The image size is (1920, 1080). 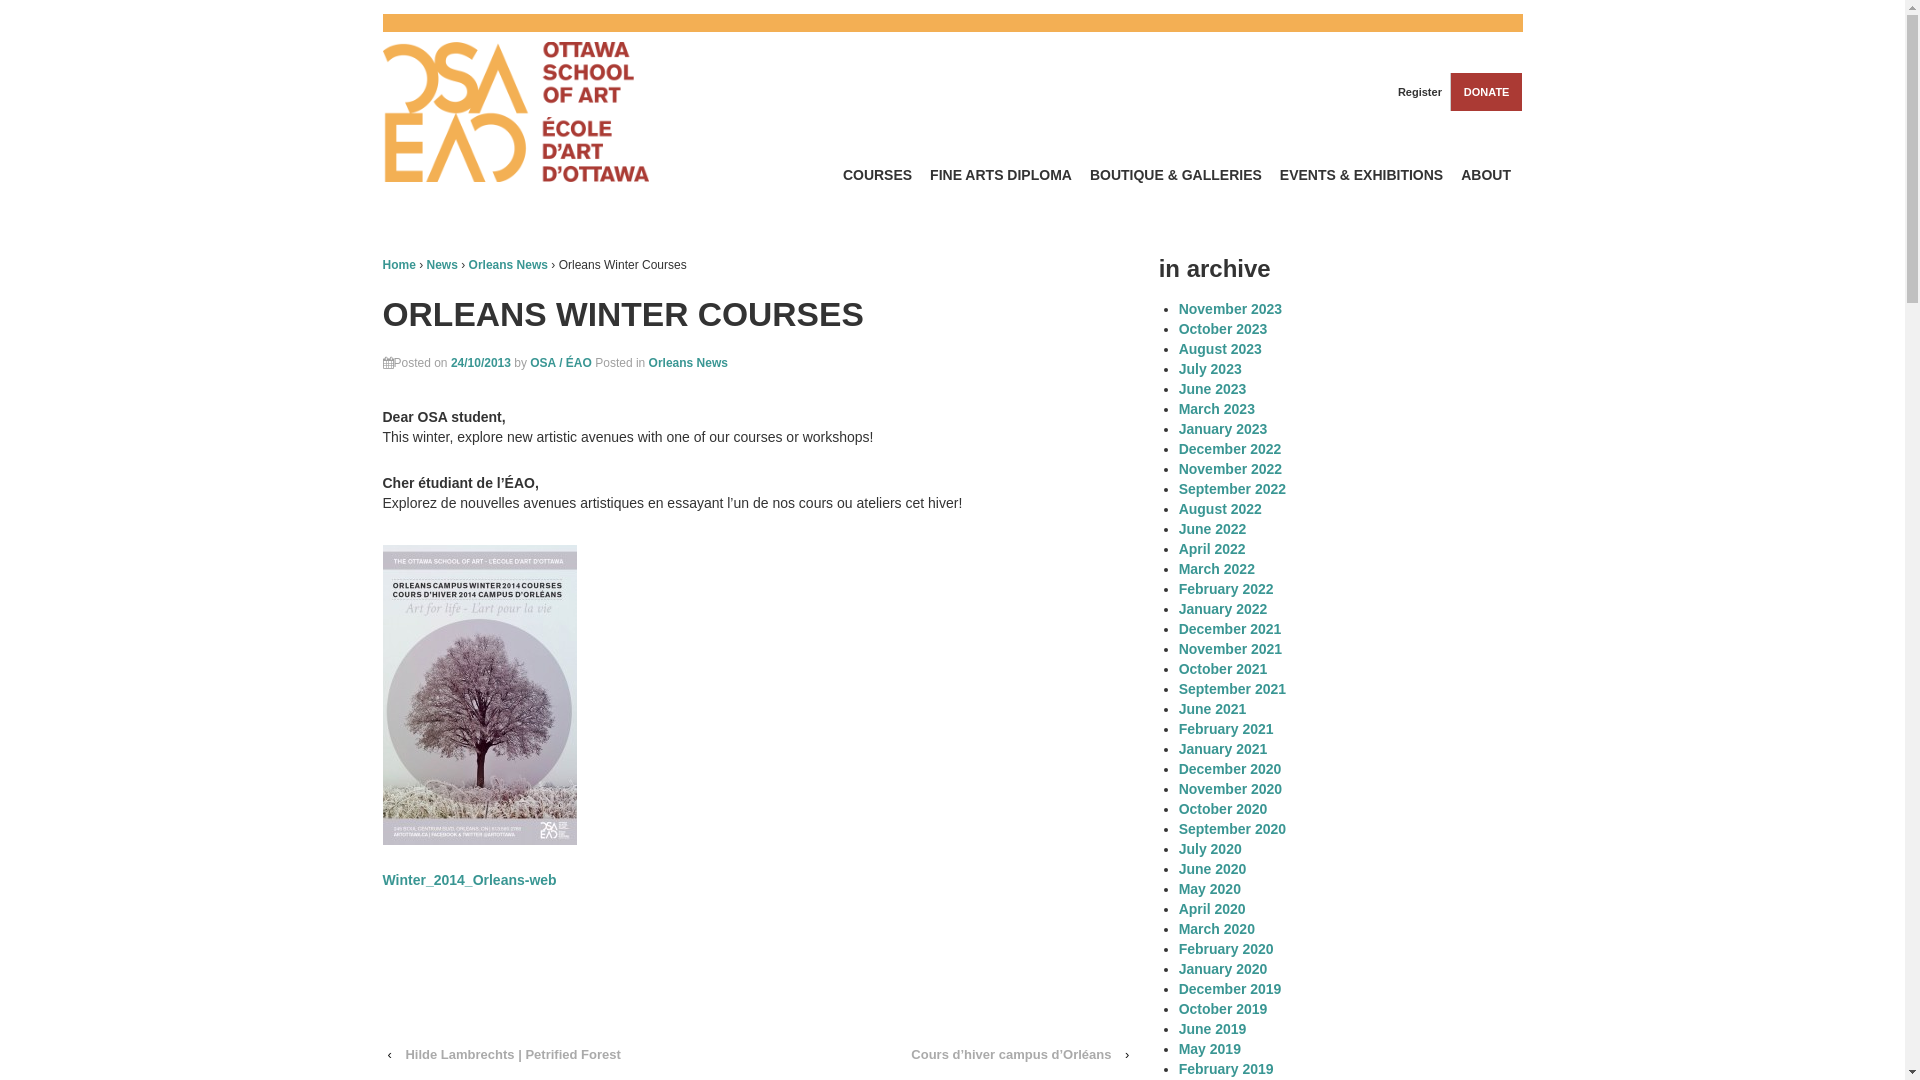 What do you see at coordinates (1002, 175) in the screenshot?
I see `FINE ARTS DIPLOMA` at bounding box center [1002, 175].